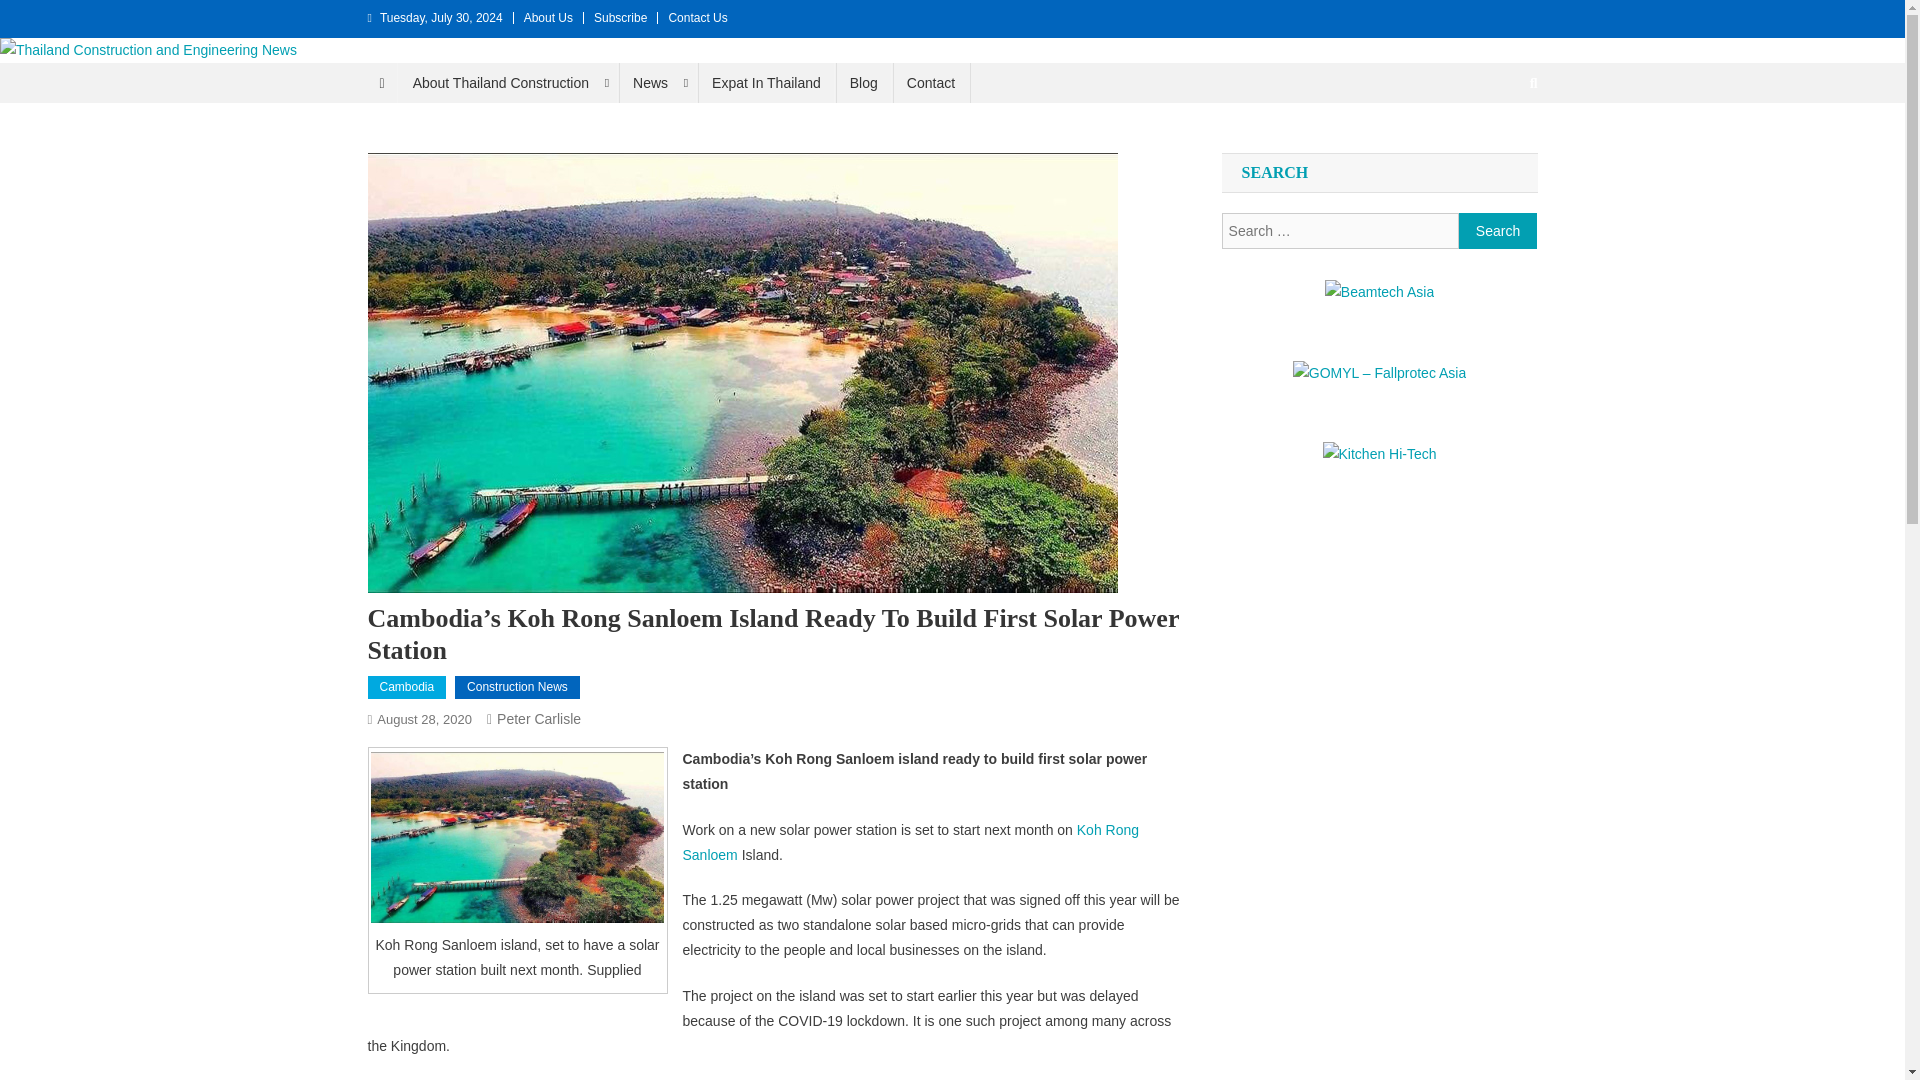 The width and height of the screenshot is (1920, 1080). What do you see at coordinates (508, 82) in the screenshot?
I see `About Thailand Construction` at bounding box center [508, 82].